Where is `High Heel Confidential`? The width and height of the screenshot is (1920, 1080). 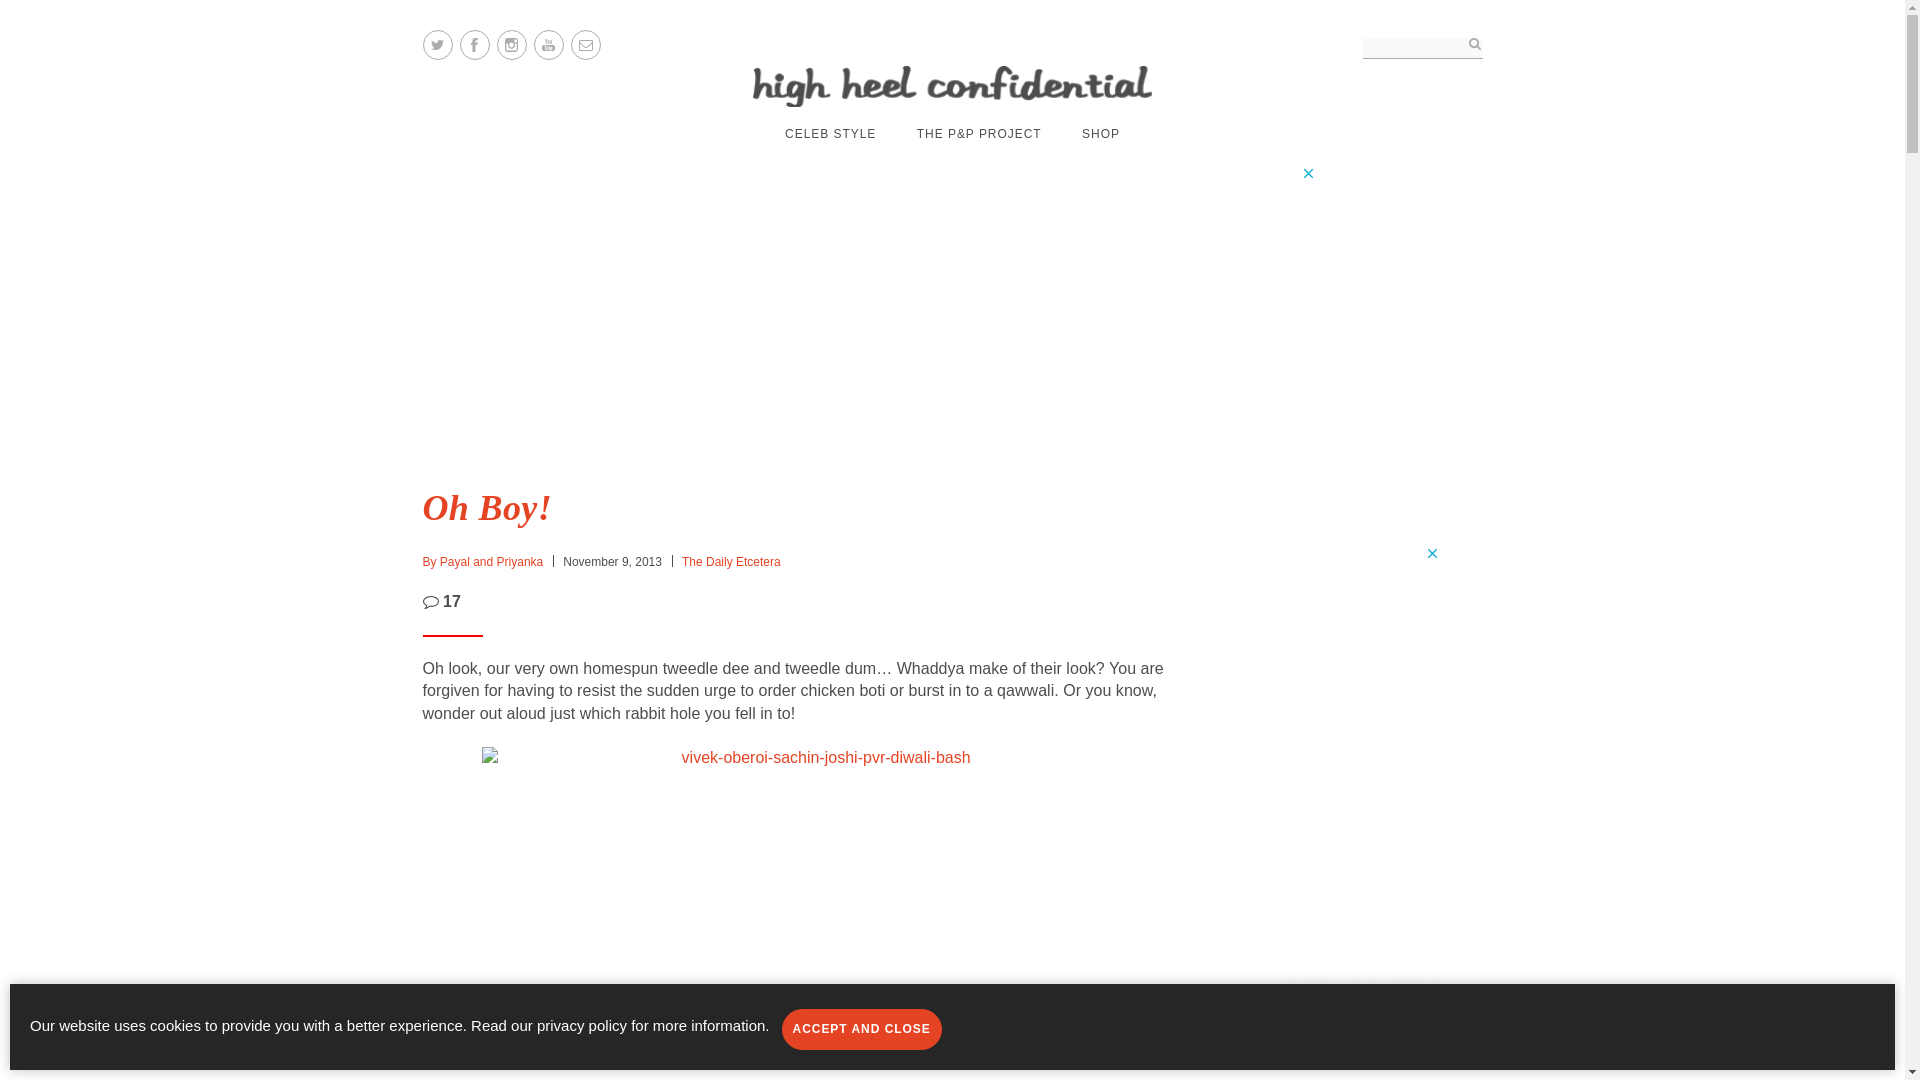
High Heel Confidential is located at coordinates (952, 86).